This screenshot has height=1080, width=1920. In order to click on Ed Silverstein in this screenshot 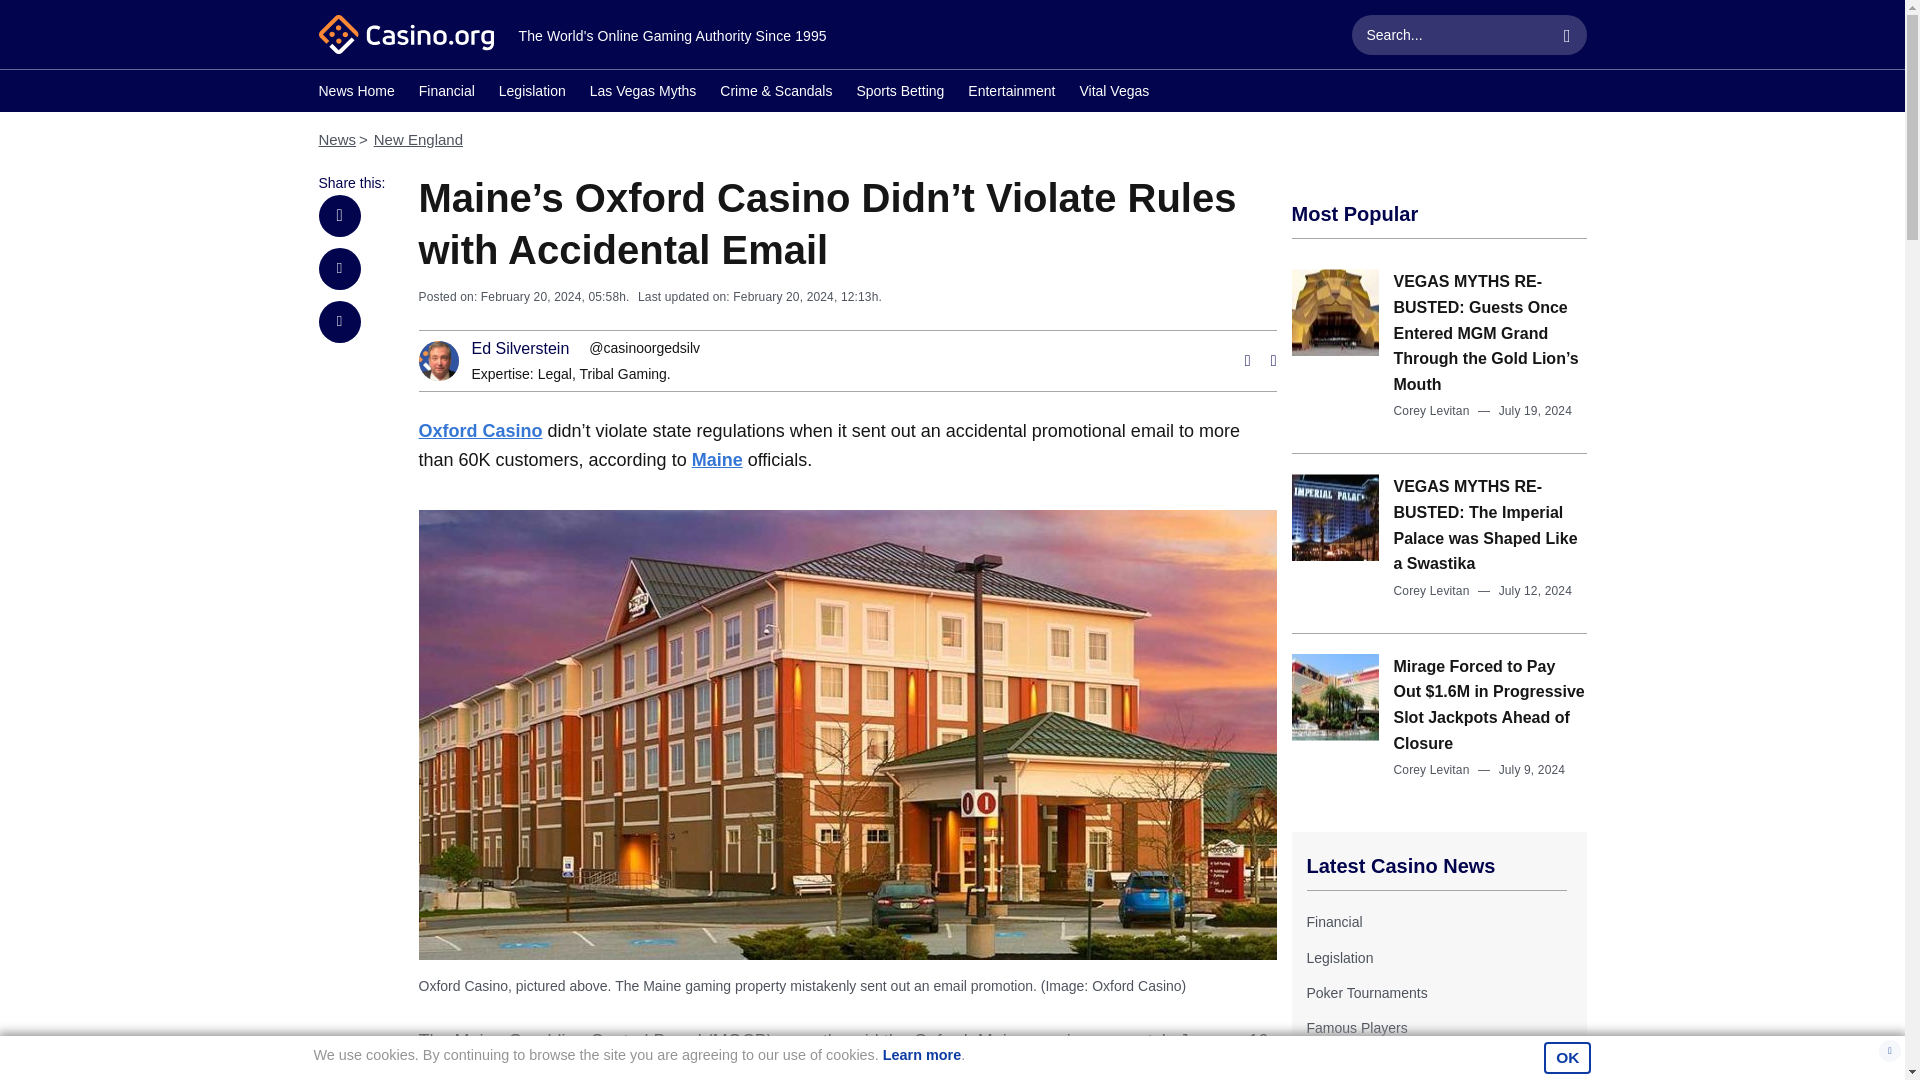, I will do `click(521, 349)`.